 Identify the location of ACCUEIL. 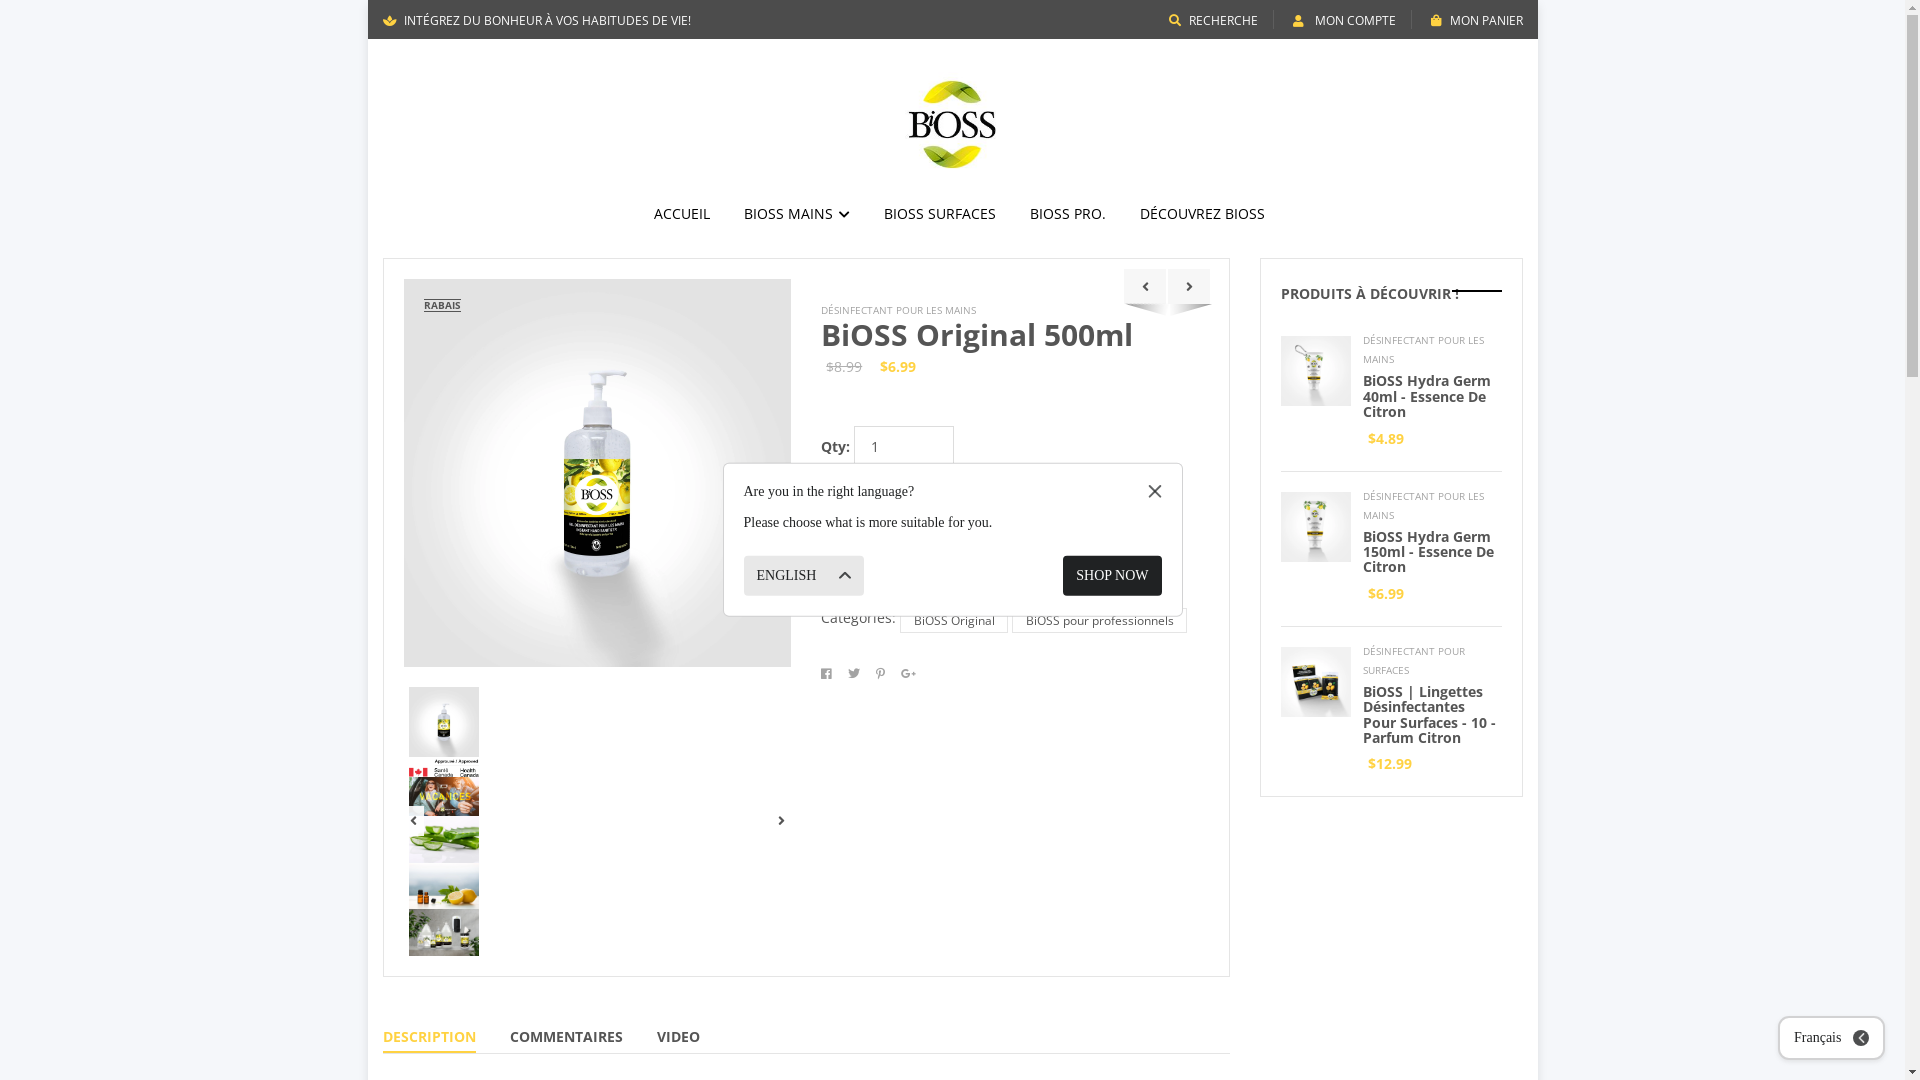
(682, 214).